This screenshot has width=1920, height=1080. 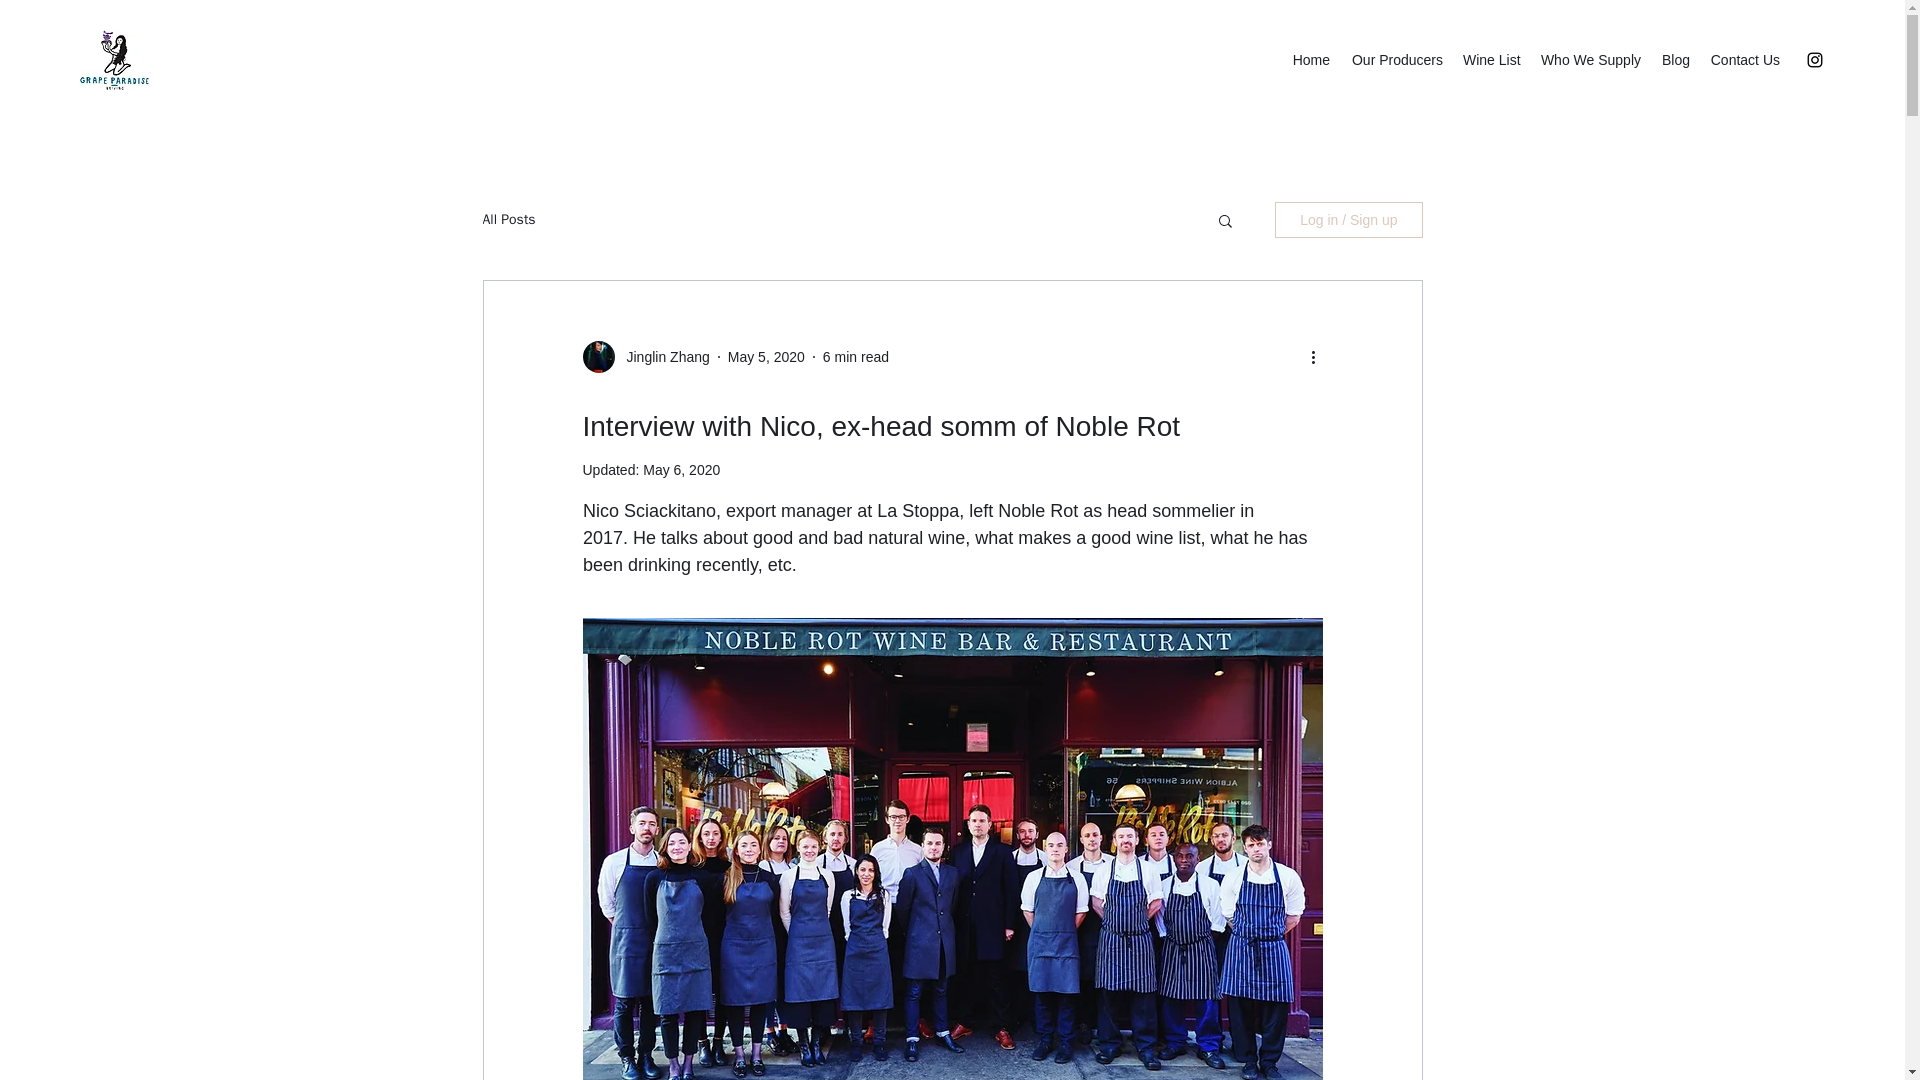 I want to click on Wine List, so click(x=1492, y=60).